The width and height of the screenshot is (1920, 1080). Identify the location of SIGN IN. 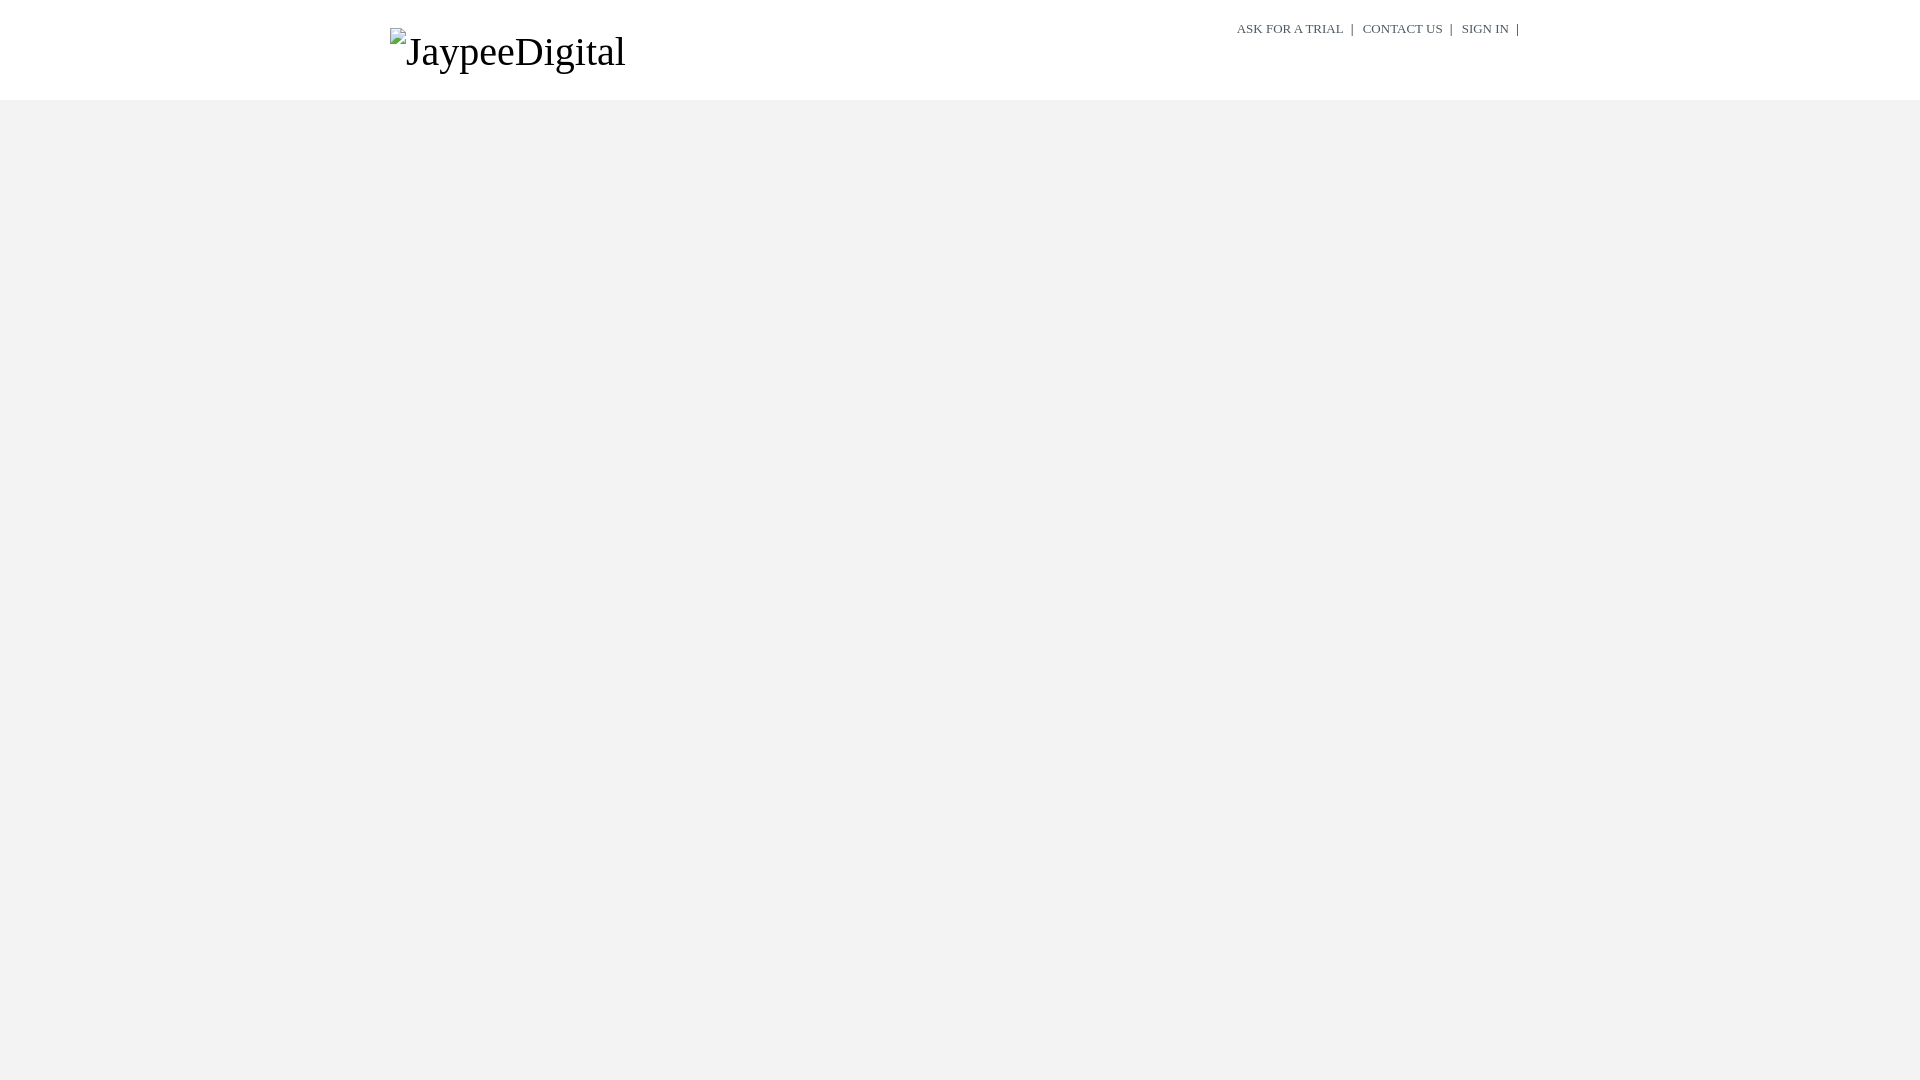
(1486, 29).